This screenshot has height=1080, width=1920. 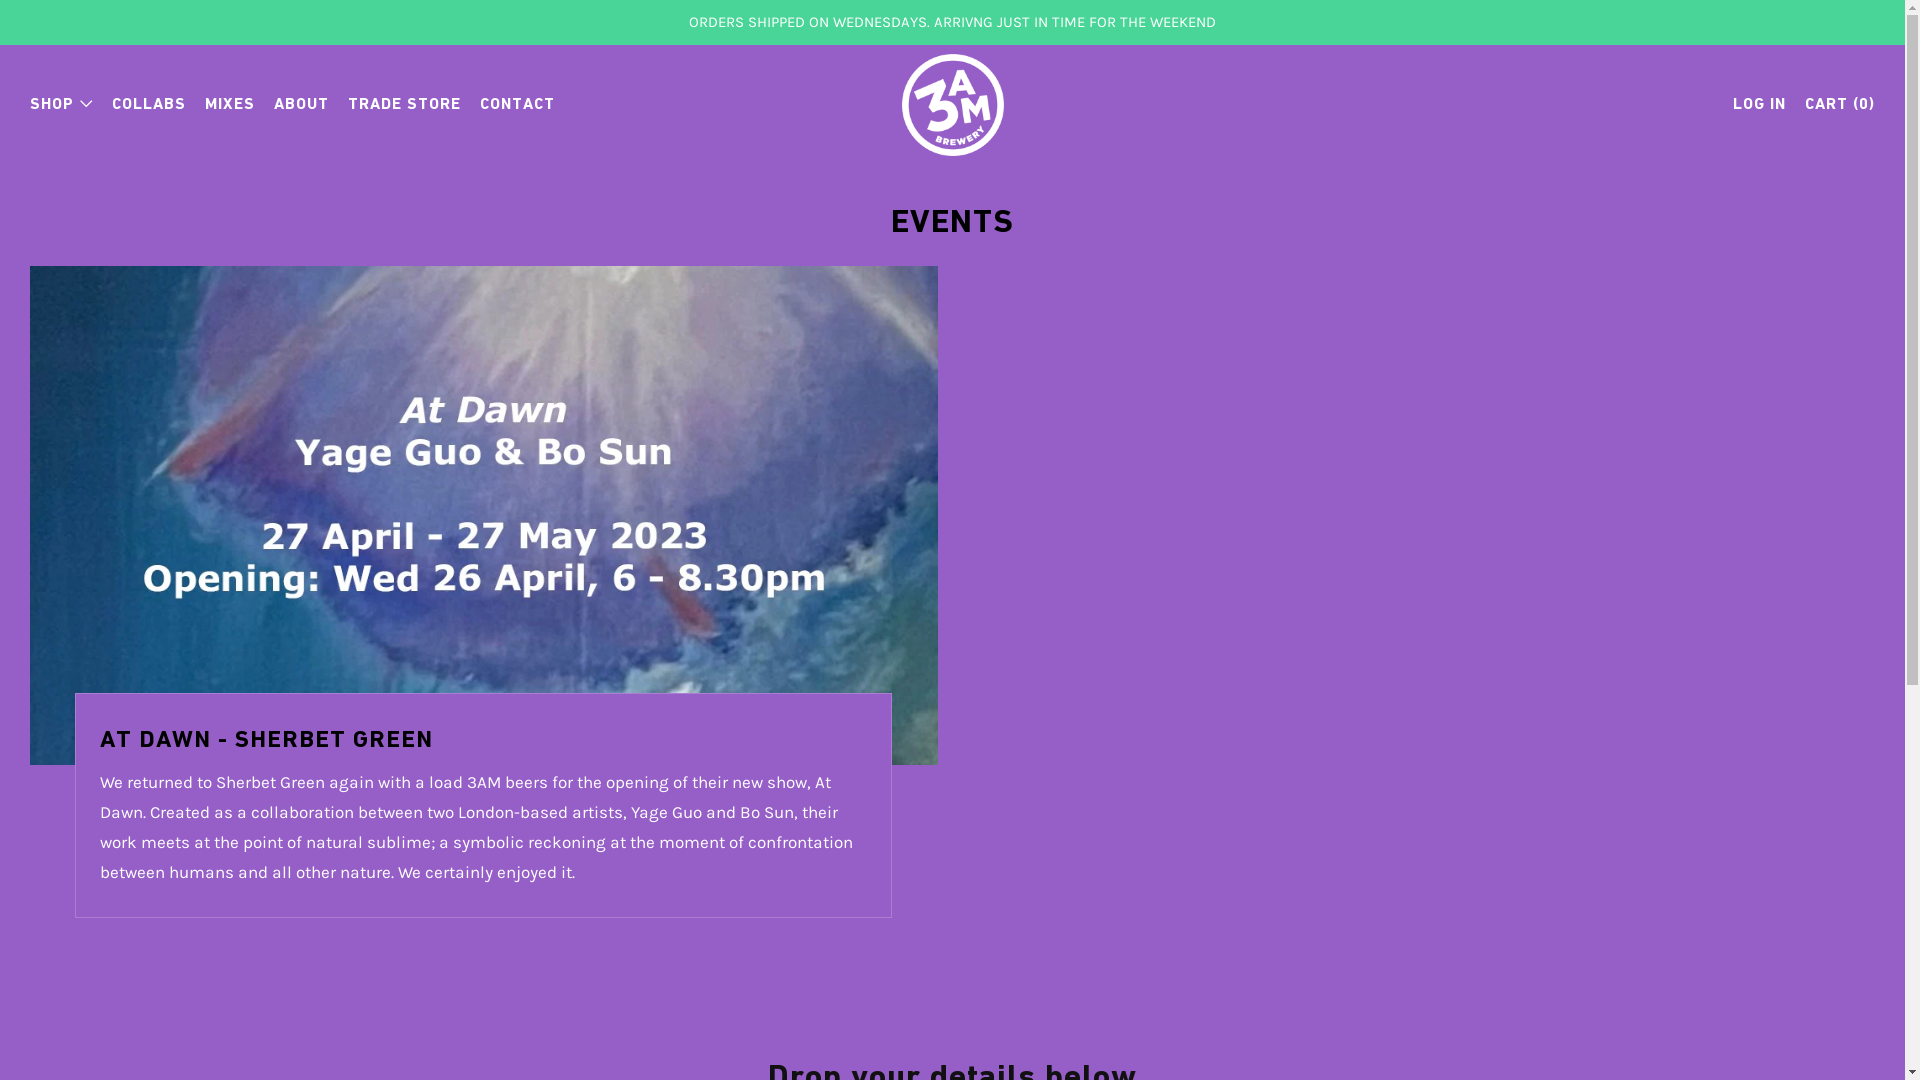 I want to click on LOG IN, so click(x=1760, y=104).